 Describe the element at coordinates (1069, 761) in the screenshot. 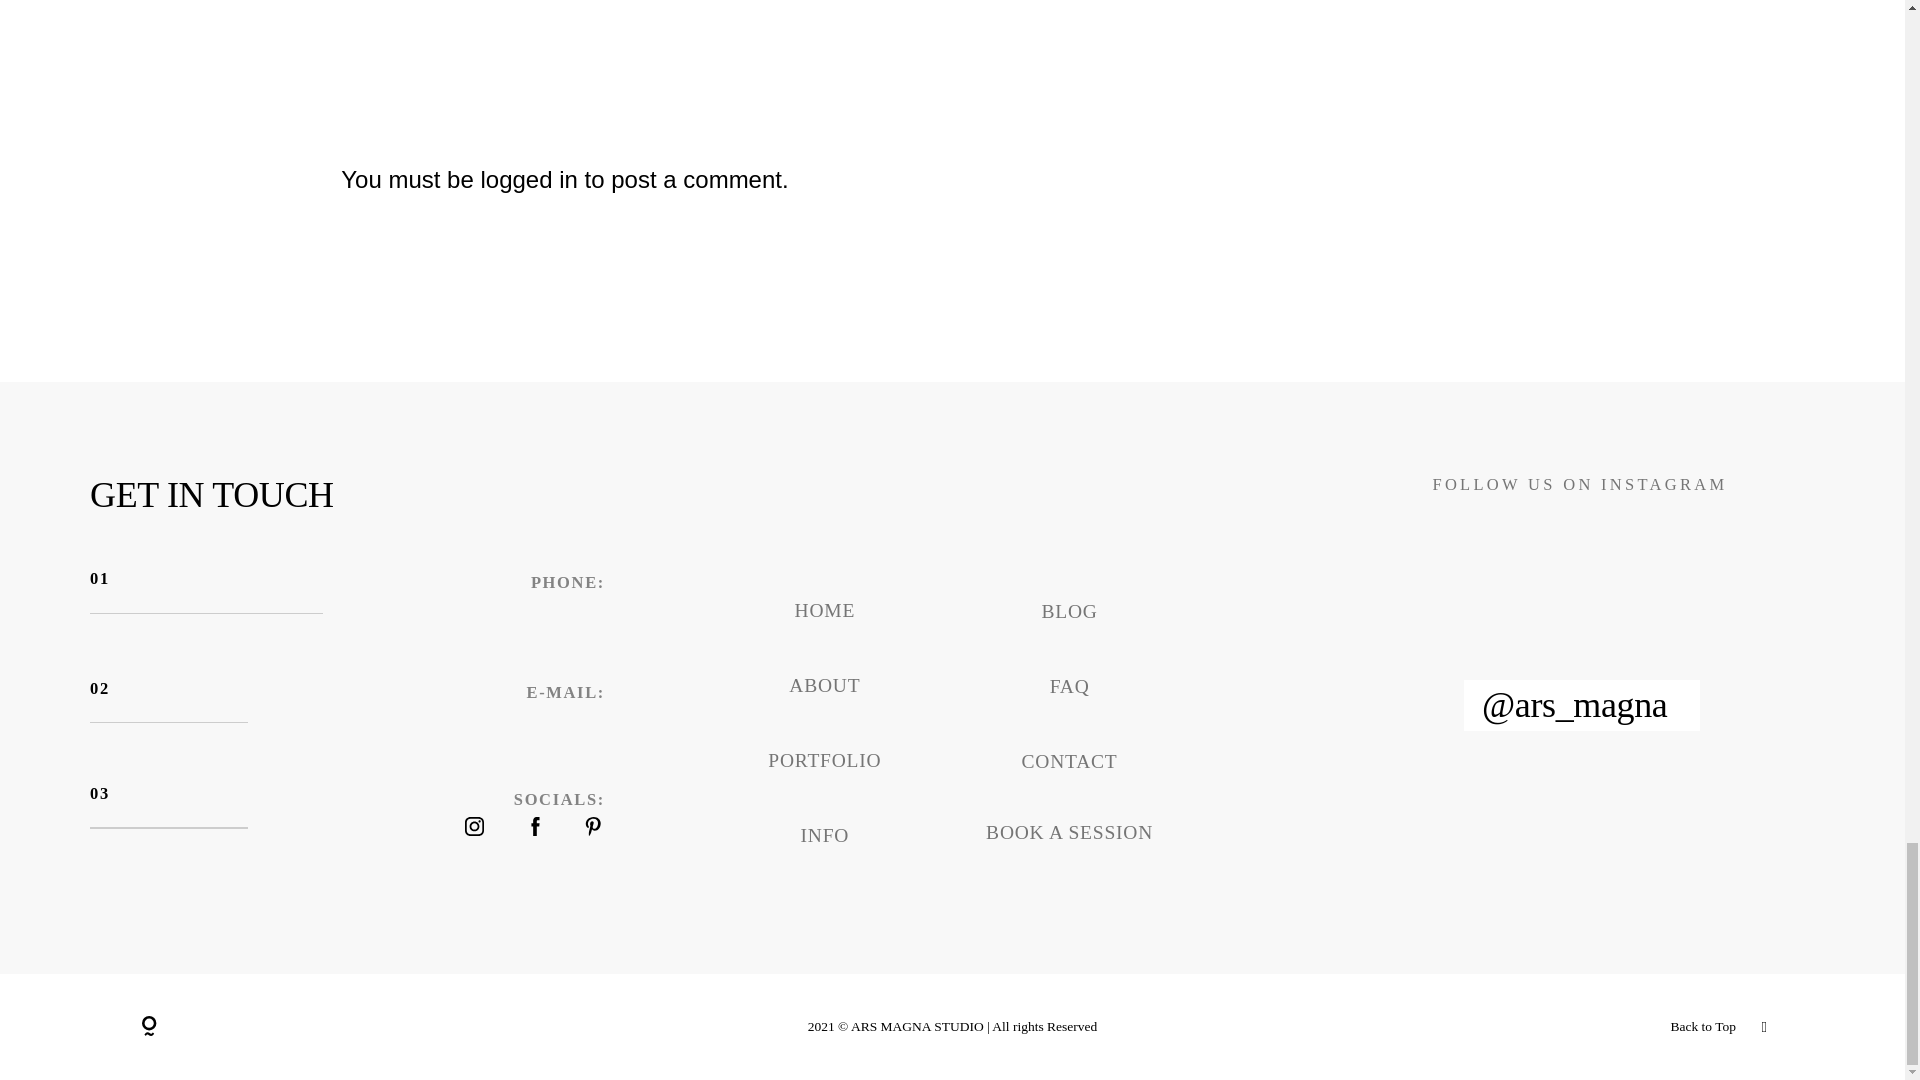

I see `CONTACT` at that location.